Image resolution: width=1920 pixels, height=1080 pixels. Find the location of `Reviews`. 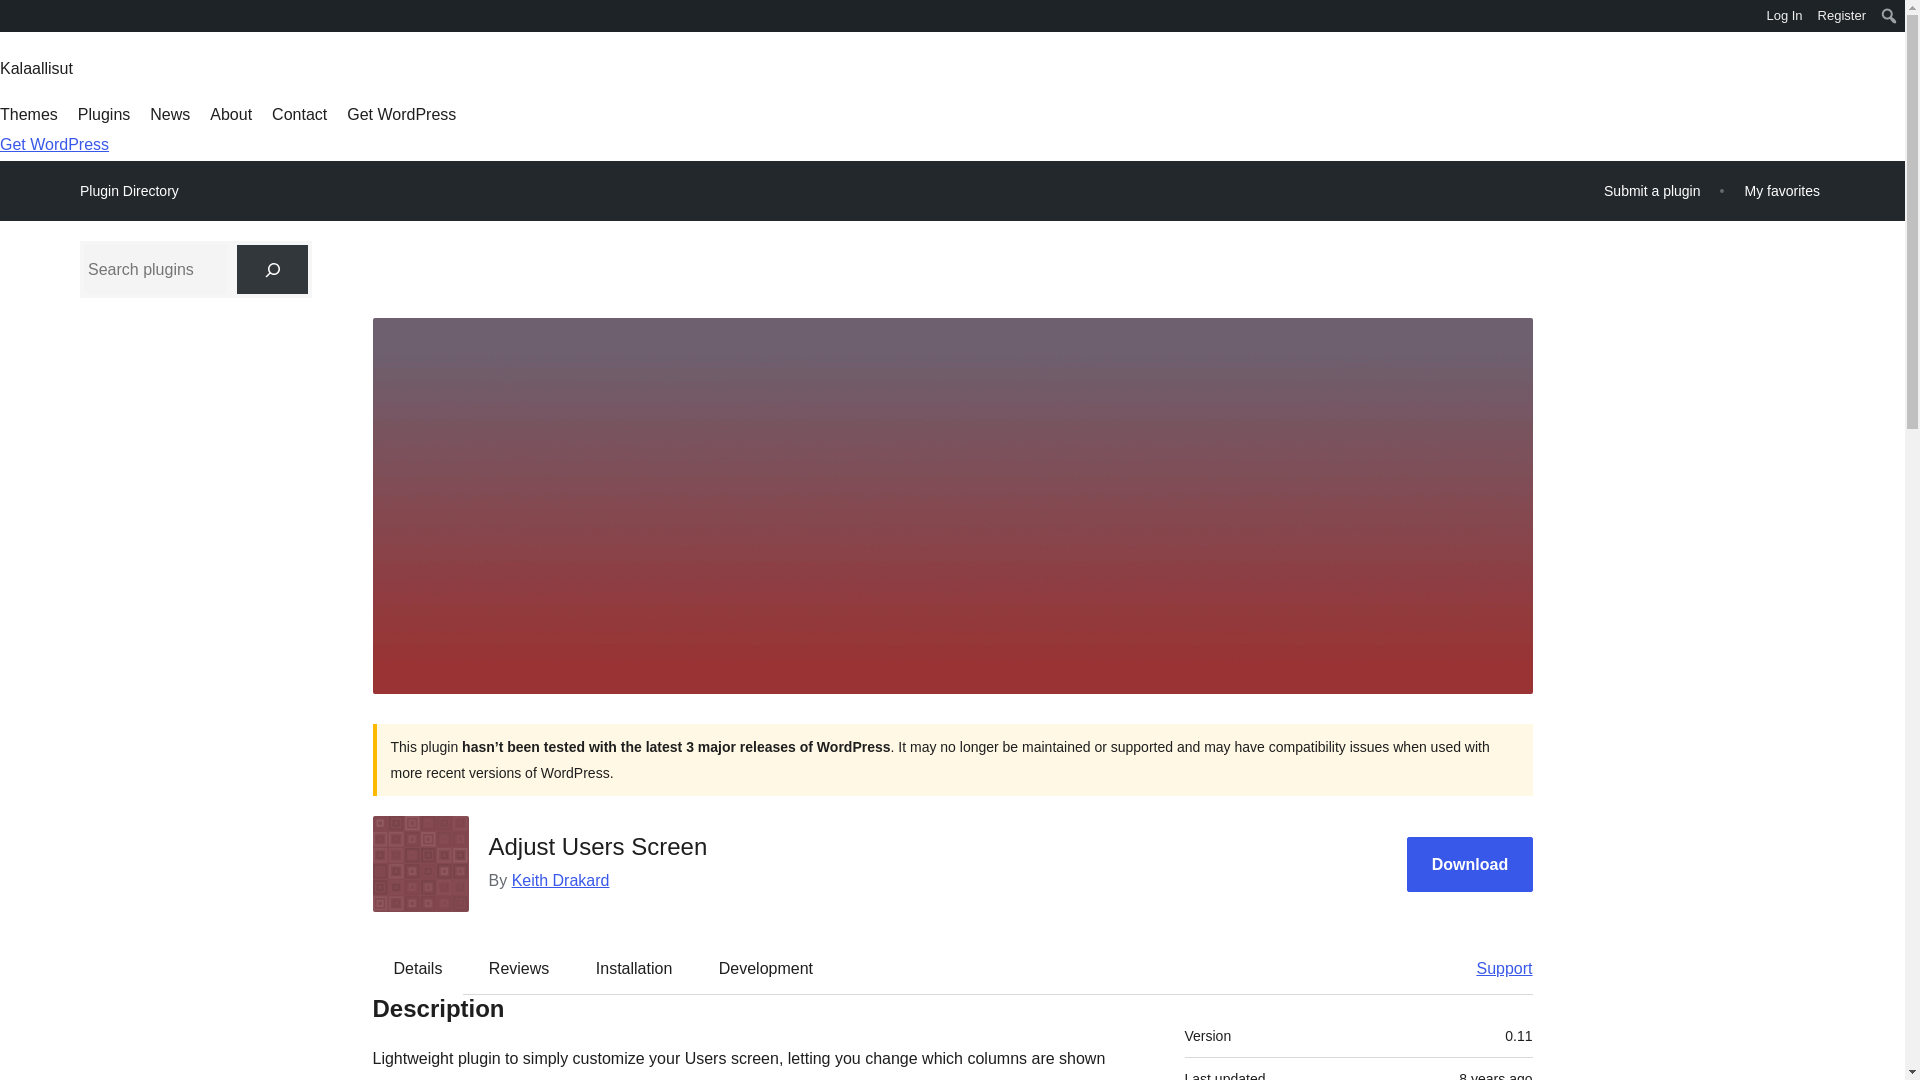

Reviews is located at coordinates (518, 967).